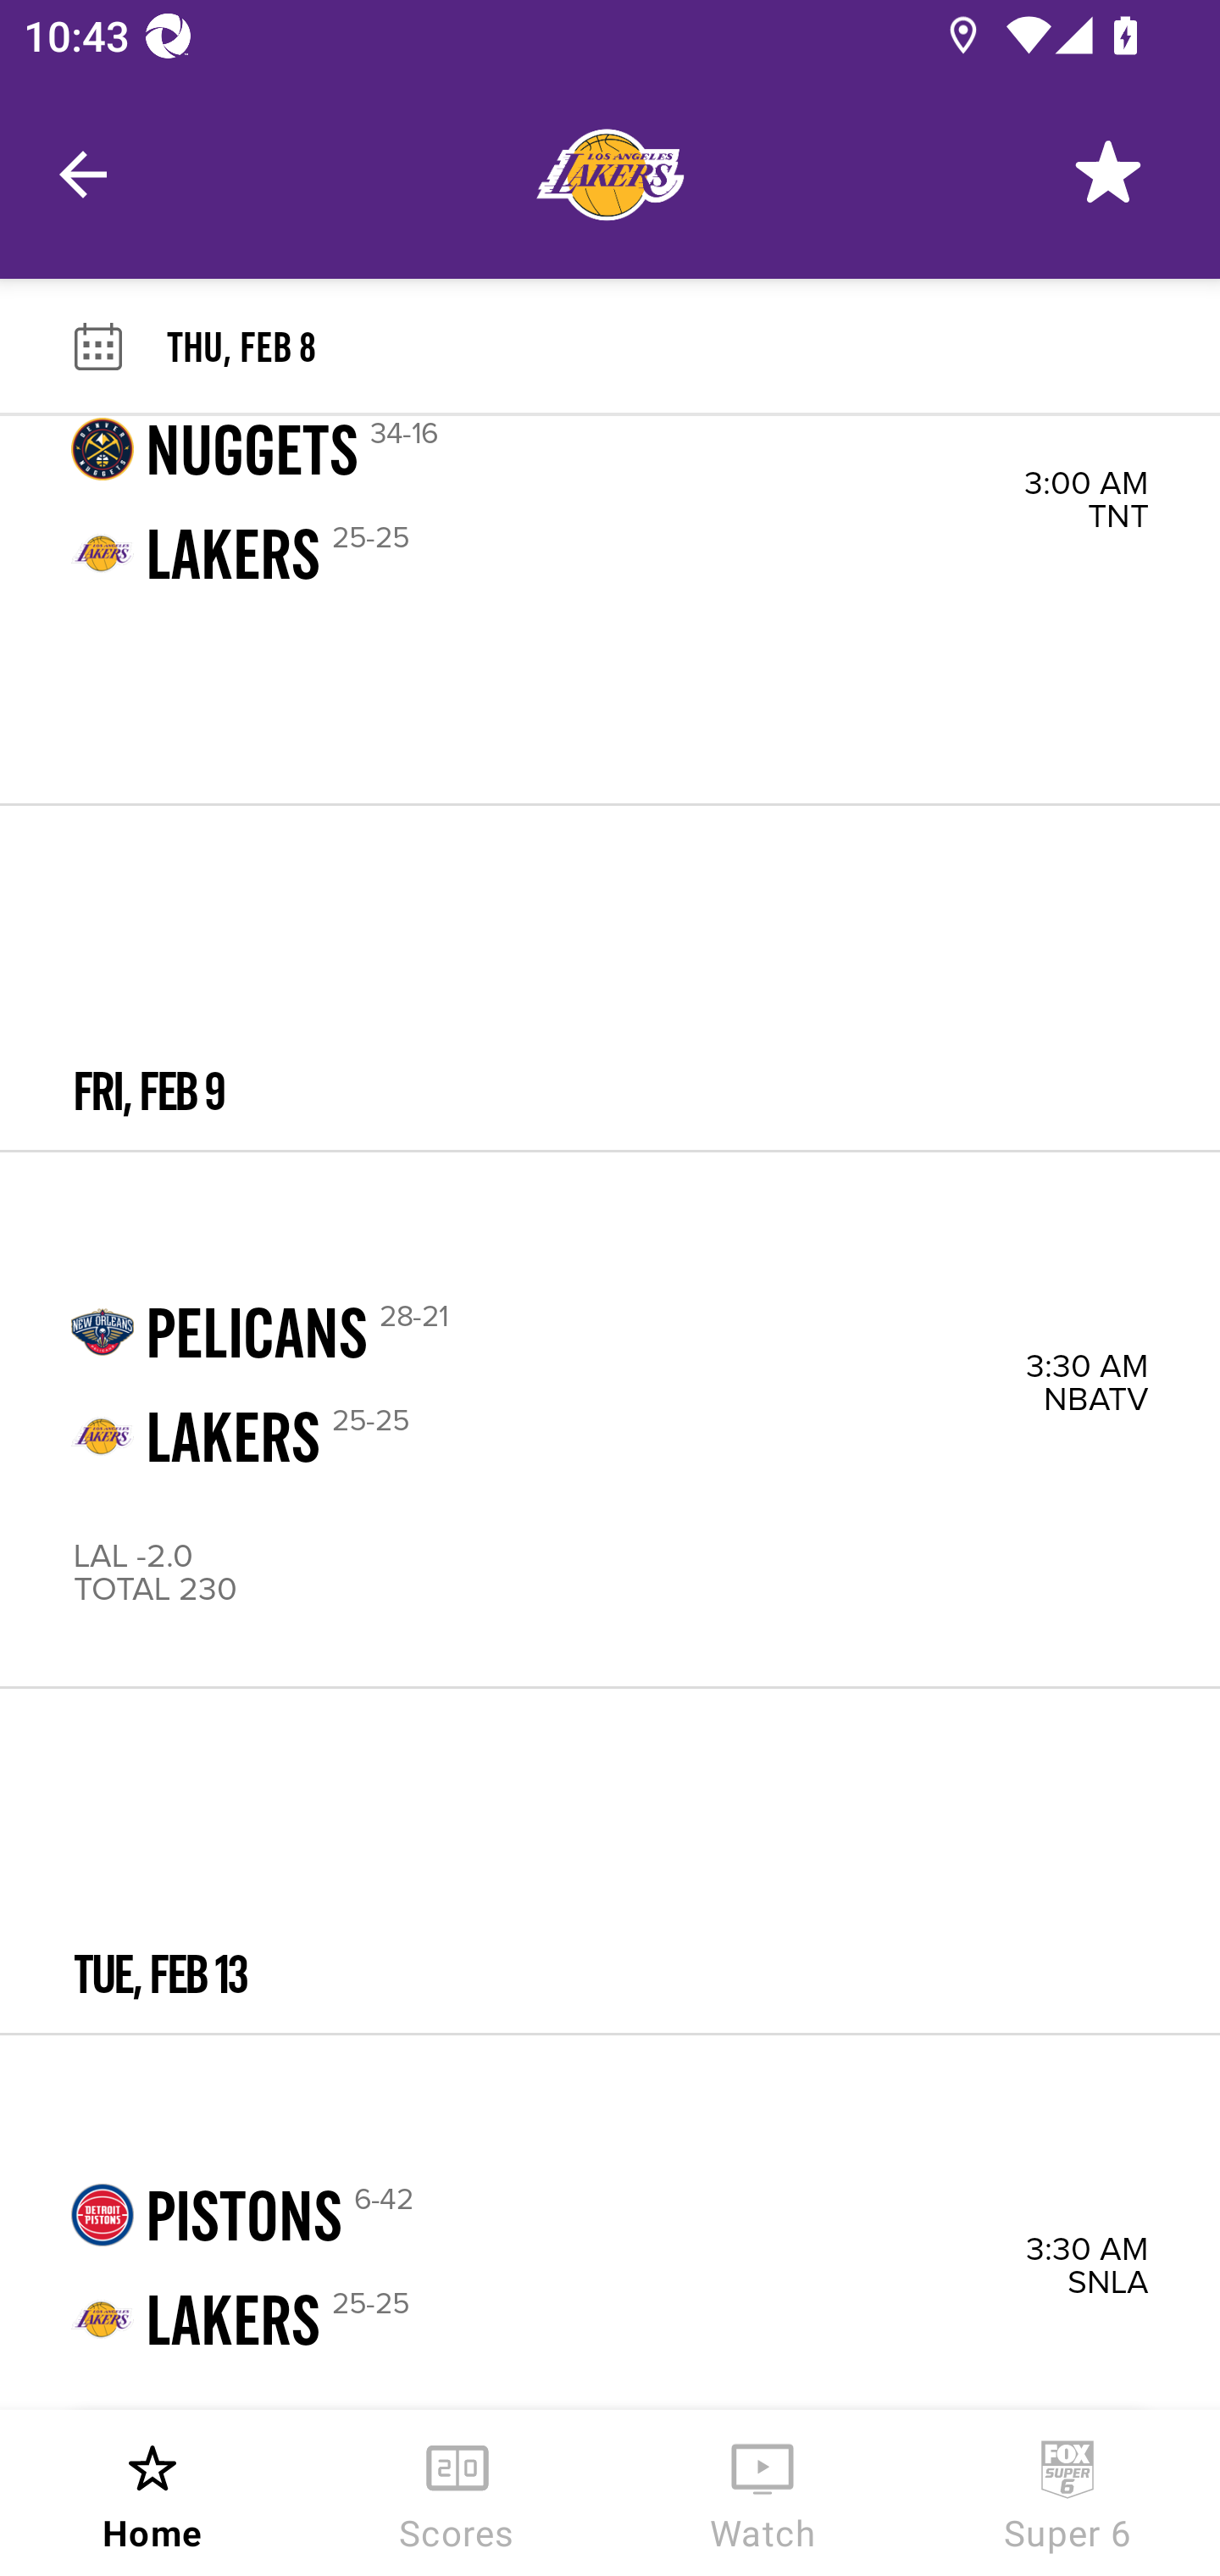  I want to click on Scores, so click(457, 2493).